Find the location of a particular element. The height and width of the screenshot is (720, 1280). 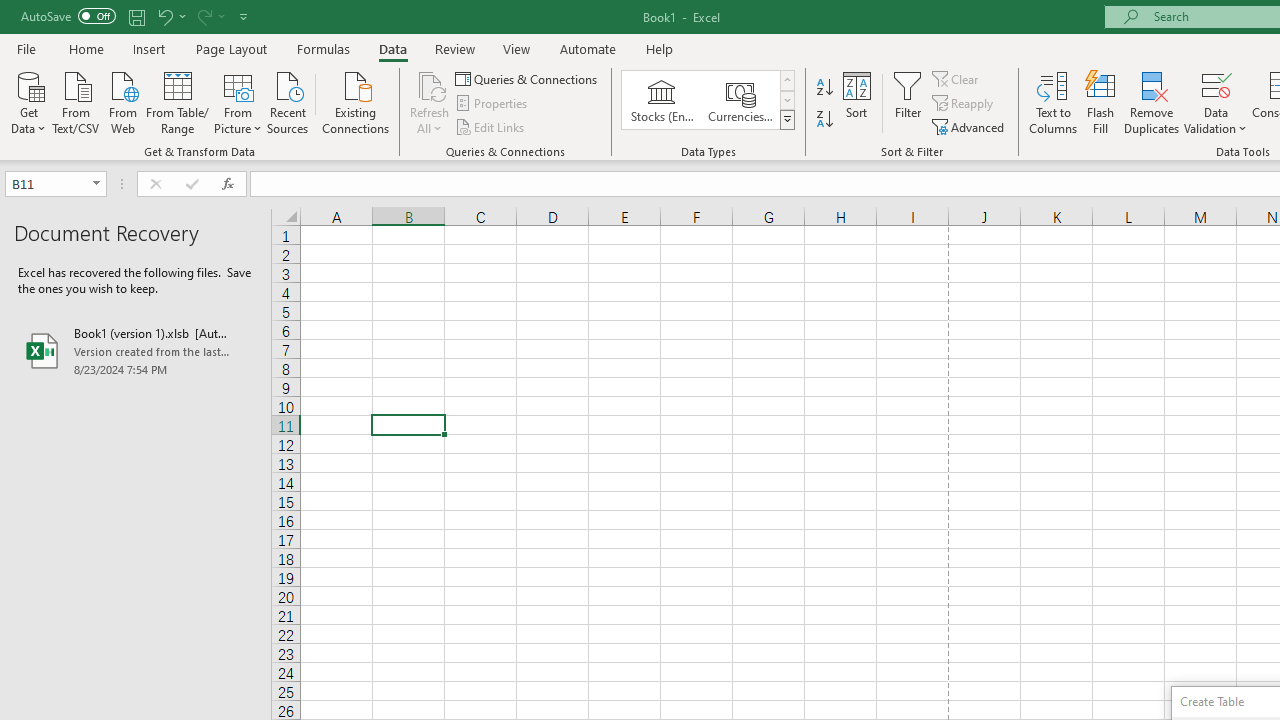

Automate is located at coordinates (588, 48).